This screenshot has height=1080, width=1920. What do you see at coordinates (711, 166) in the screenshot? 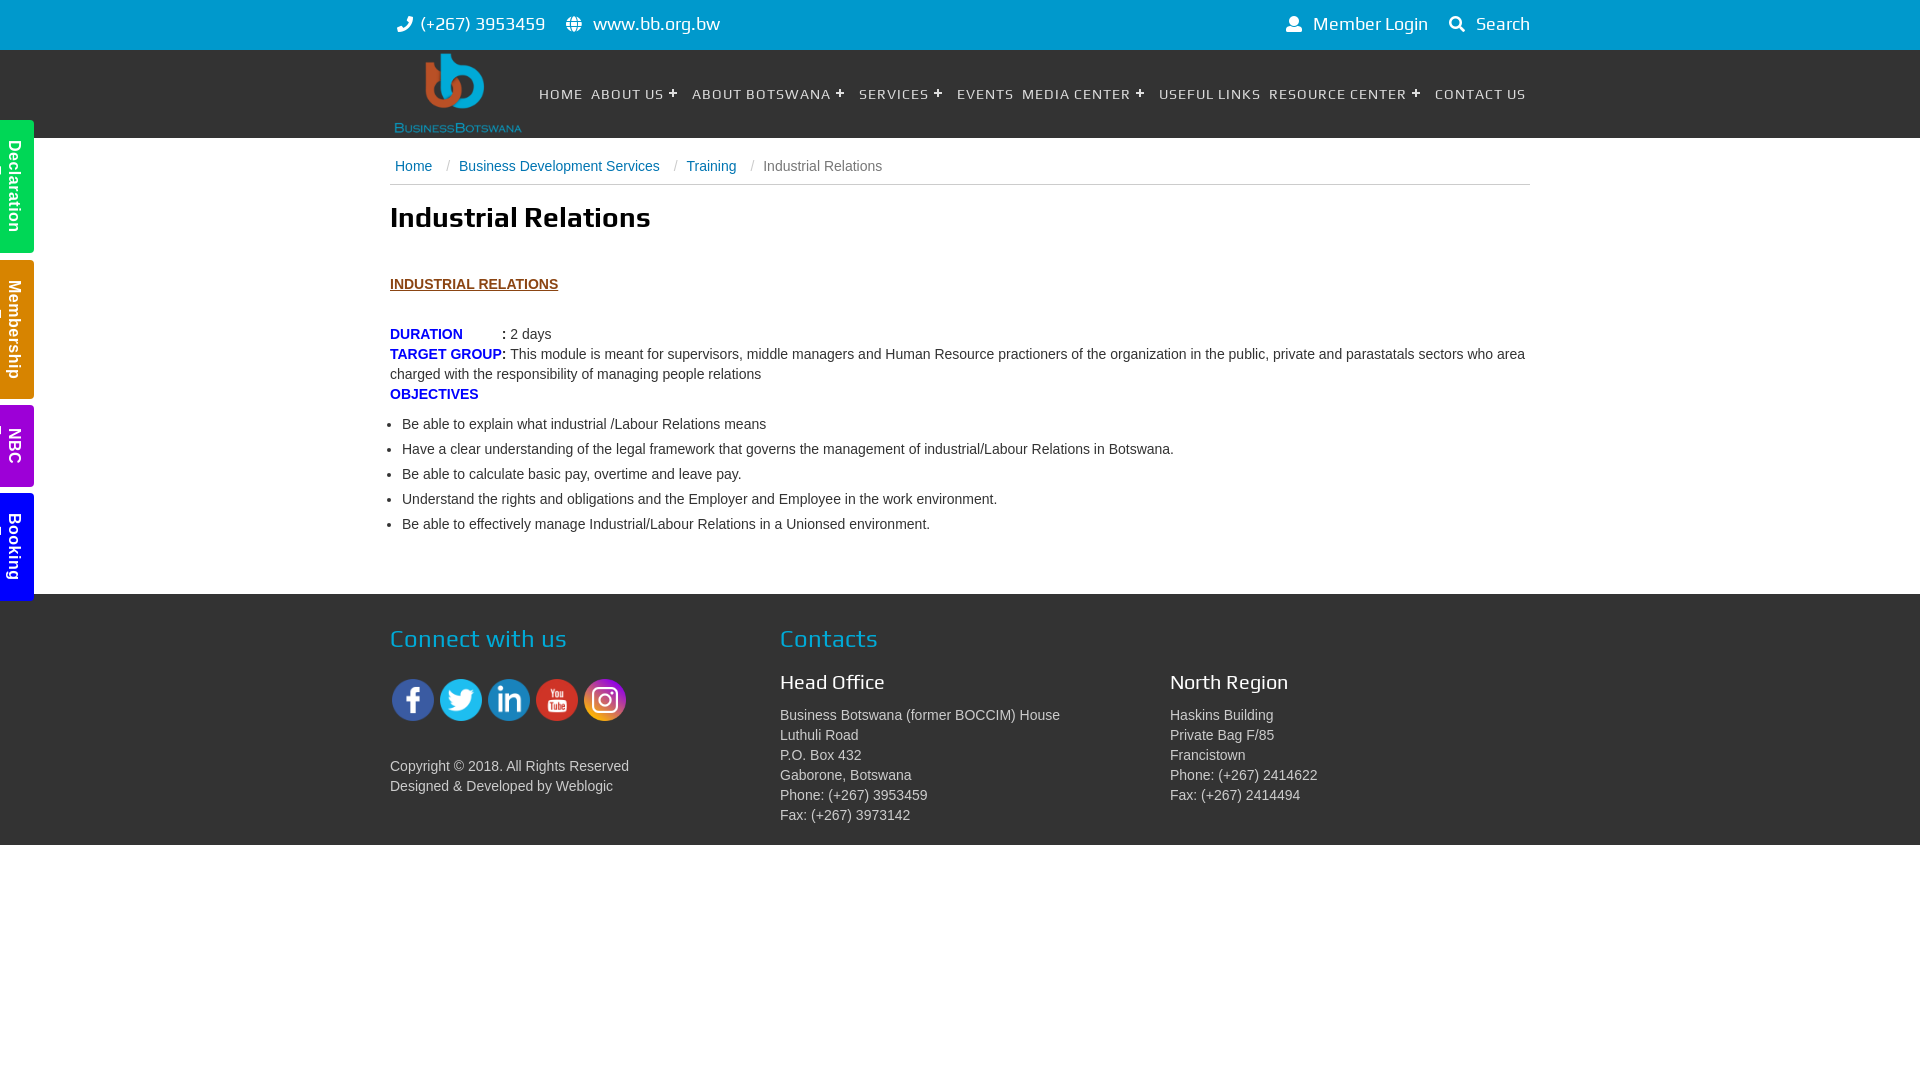
I see `Training` at bounding box center [711, 166].